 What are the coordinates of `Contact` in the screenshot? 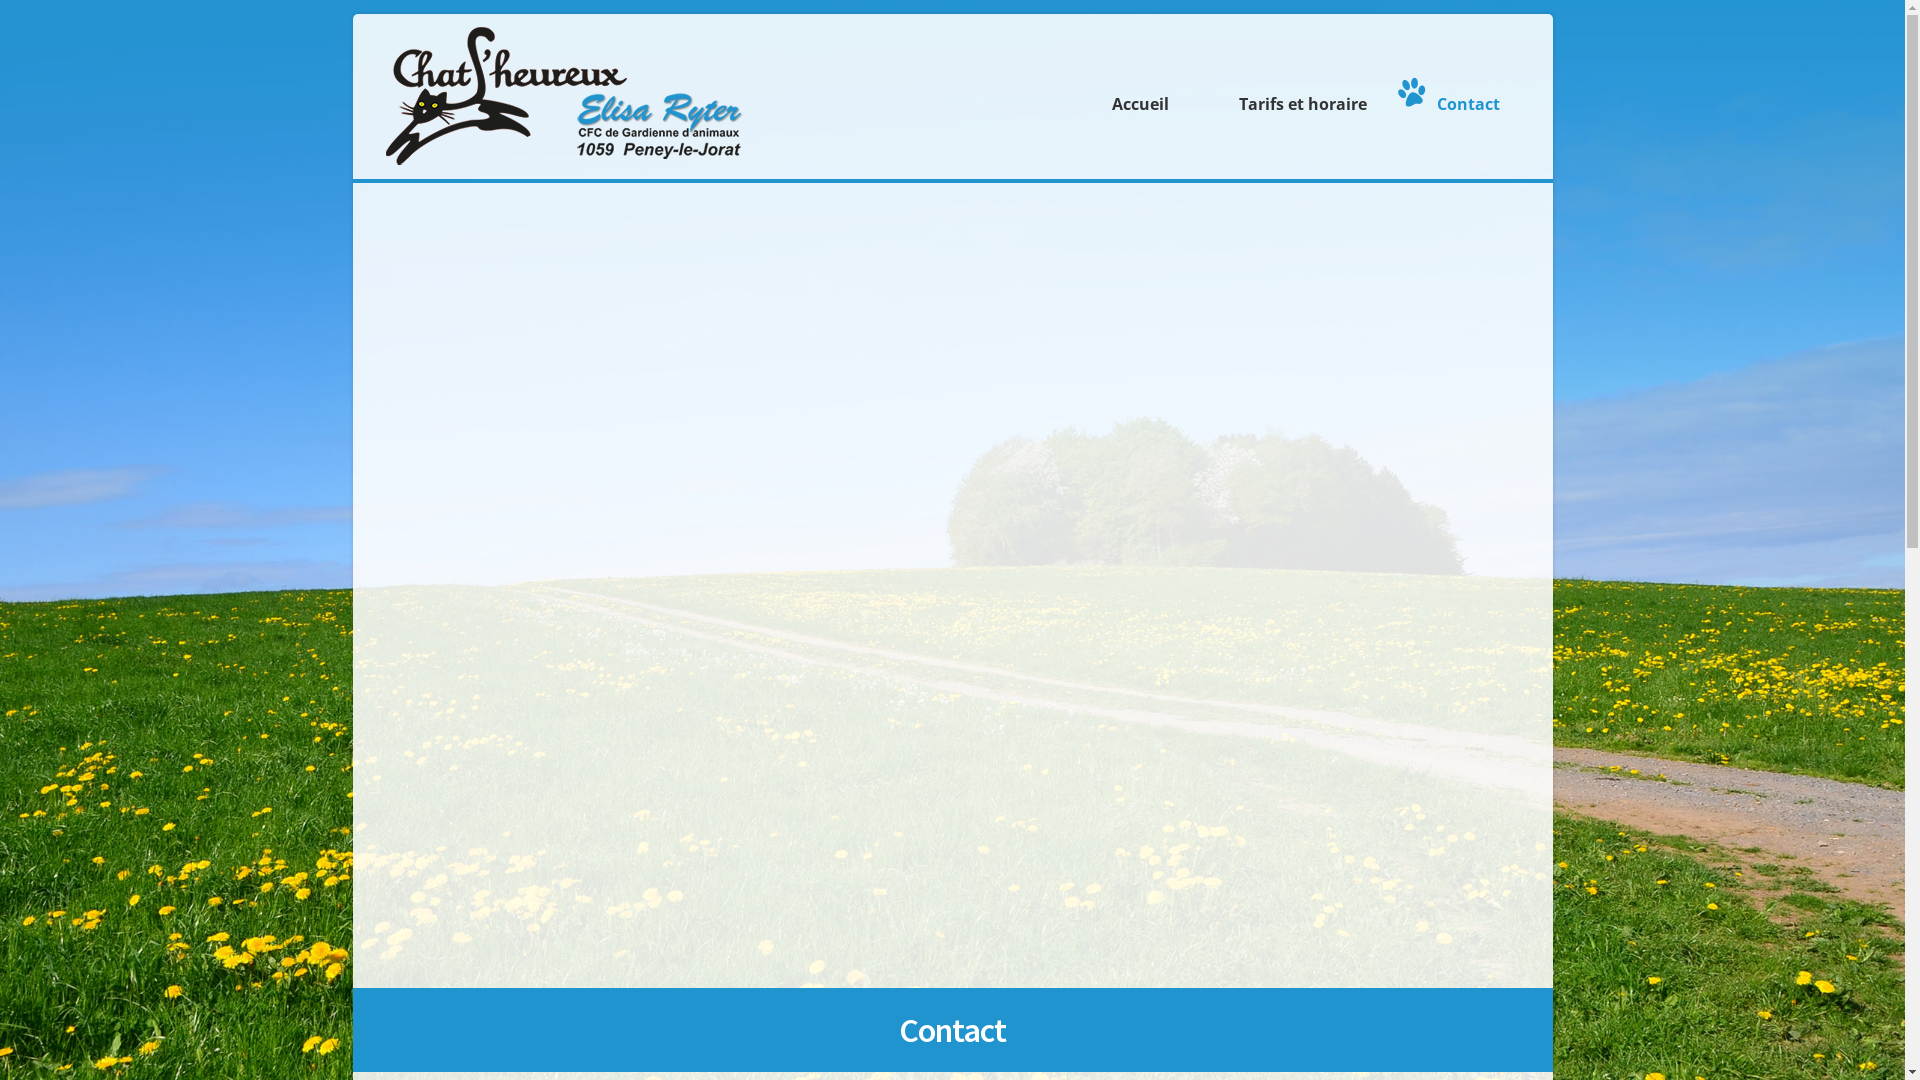 It's located at (1462, 92).